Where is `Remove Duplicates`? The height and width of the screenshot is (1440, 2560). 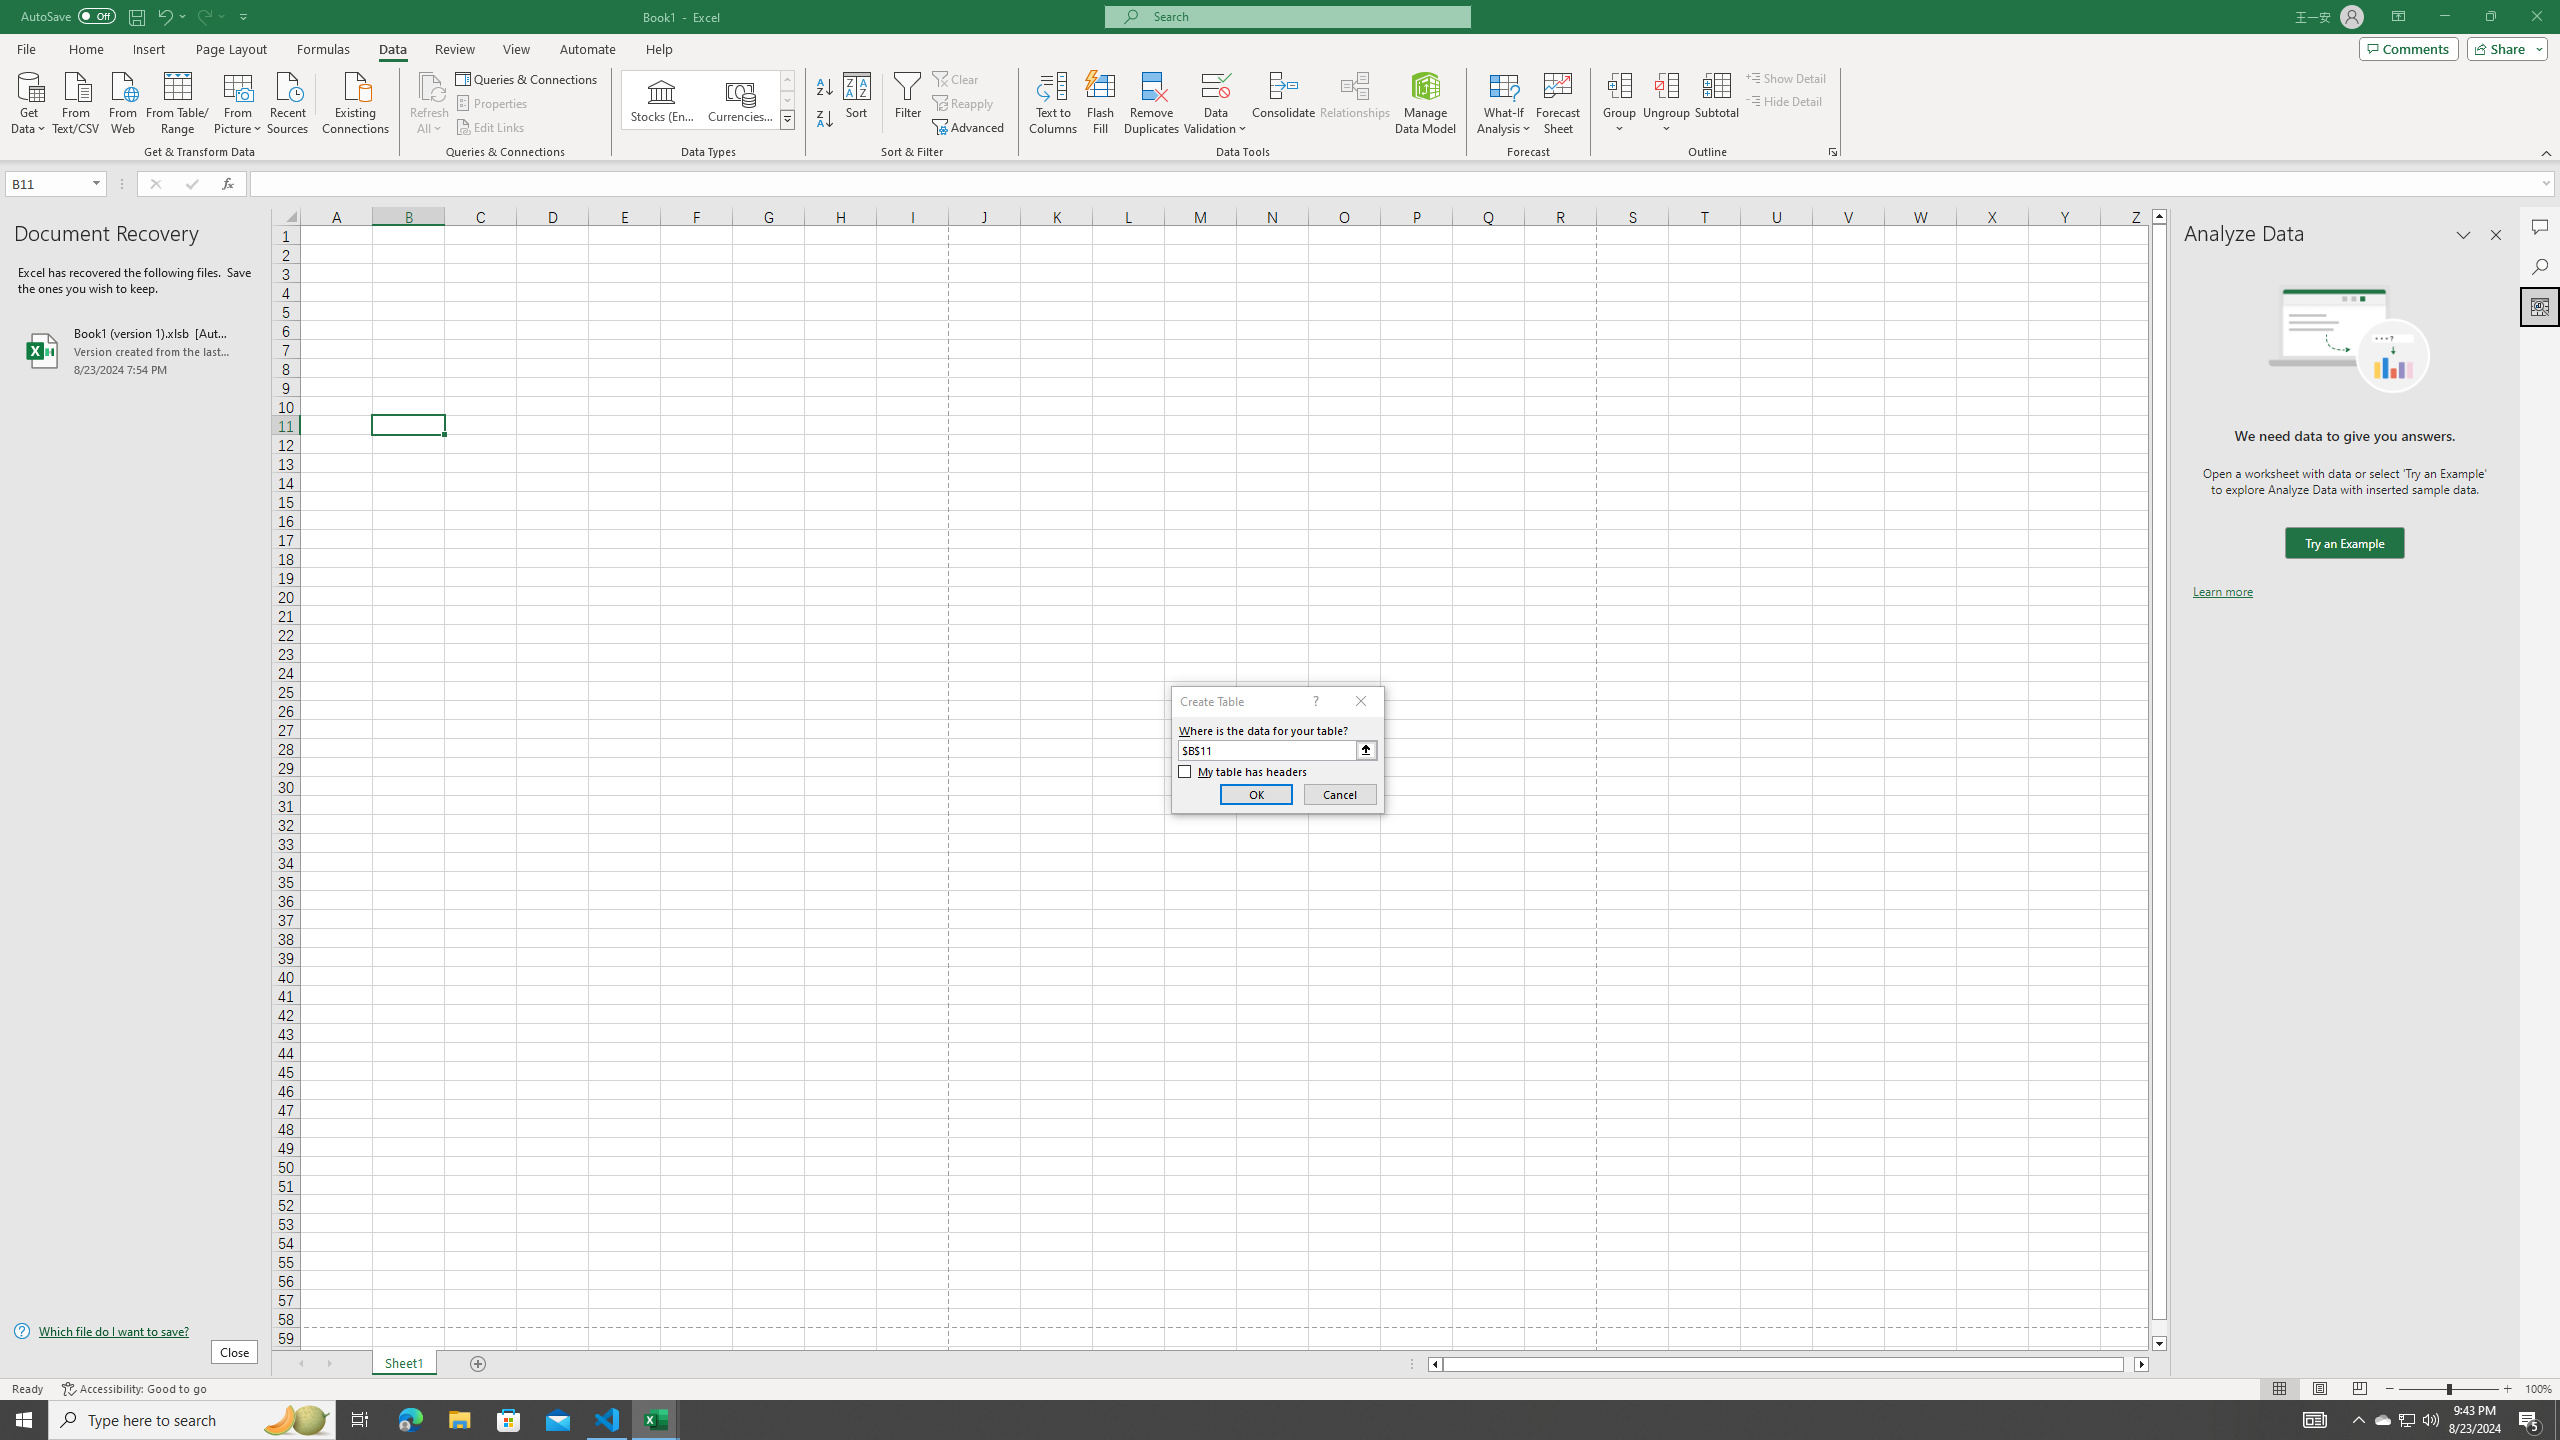 Remove Duplicates is located at coordinates (1152, 103).